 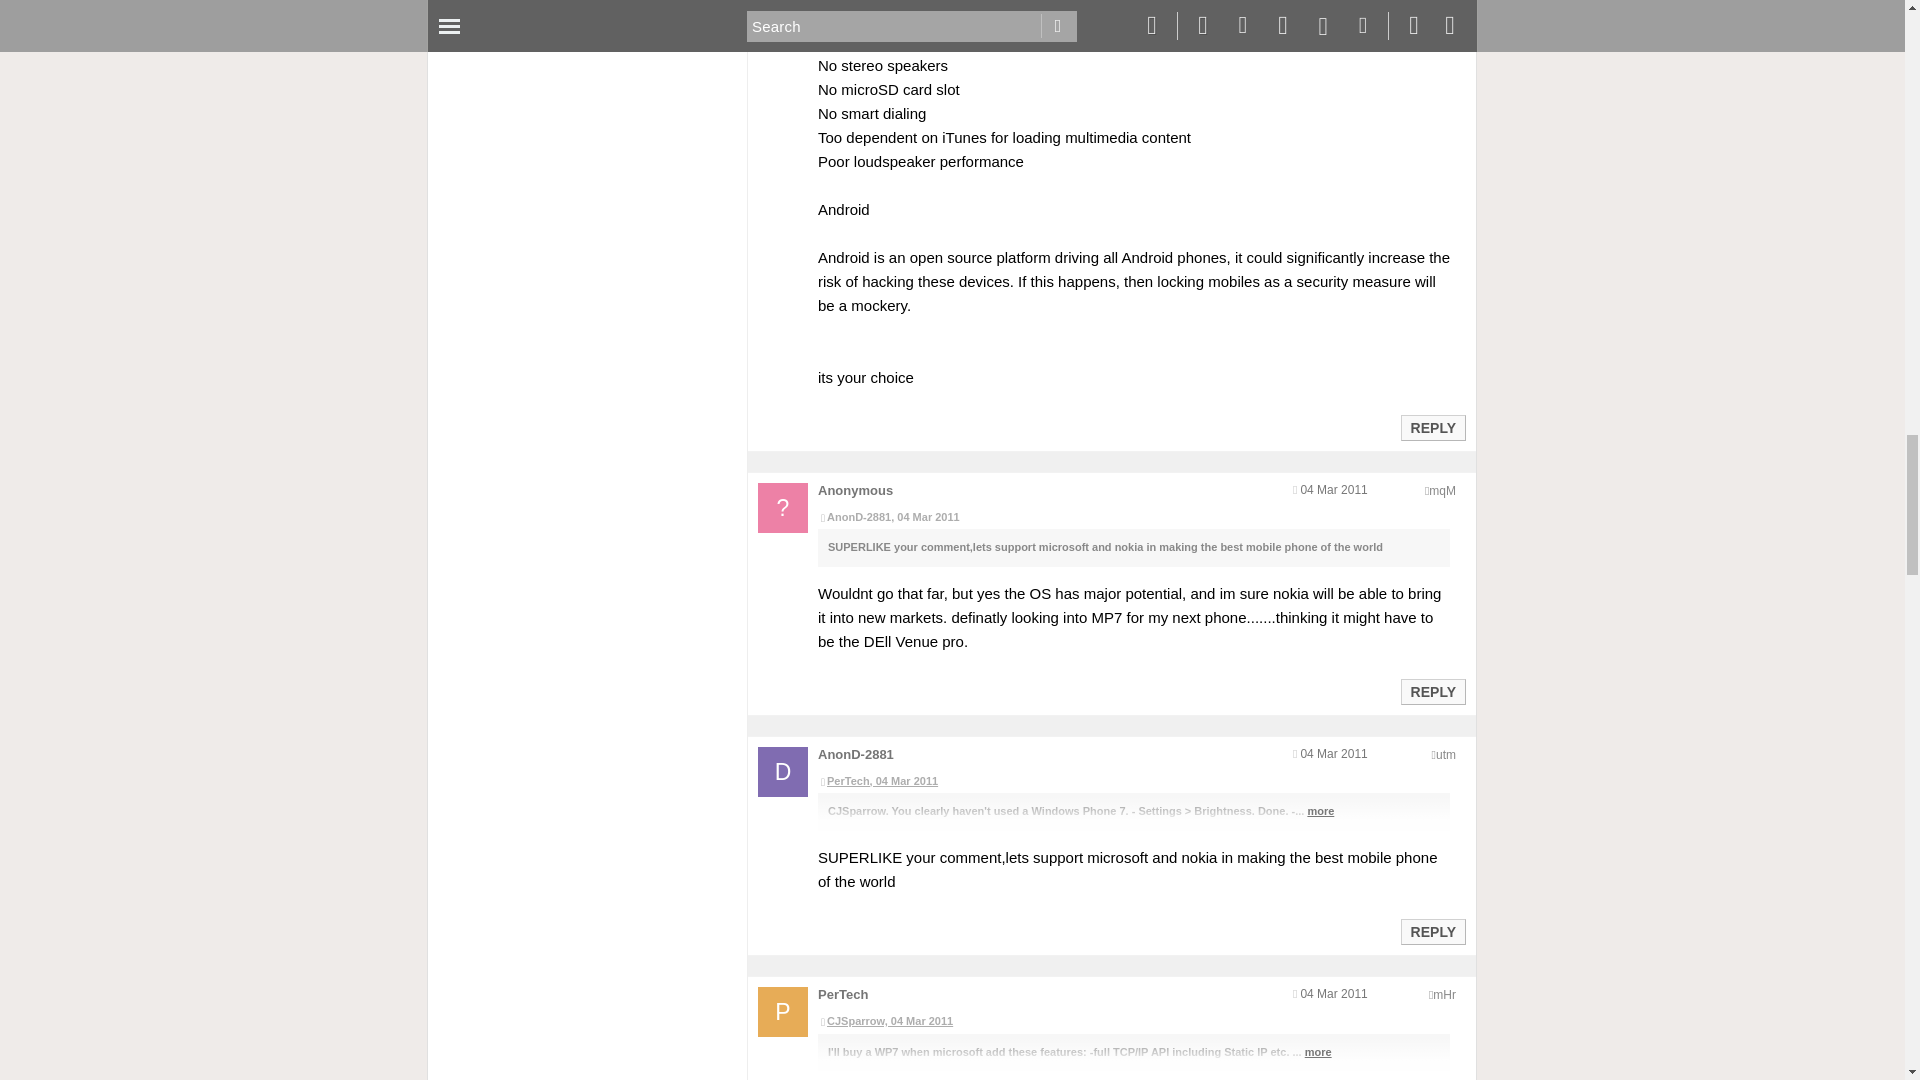 What do you see at coordinates (1432, 428) in the screenshot?
I see `Reply to this post` at bounding box center [1432, 428].